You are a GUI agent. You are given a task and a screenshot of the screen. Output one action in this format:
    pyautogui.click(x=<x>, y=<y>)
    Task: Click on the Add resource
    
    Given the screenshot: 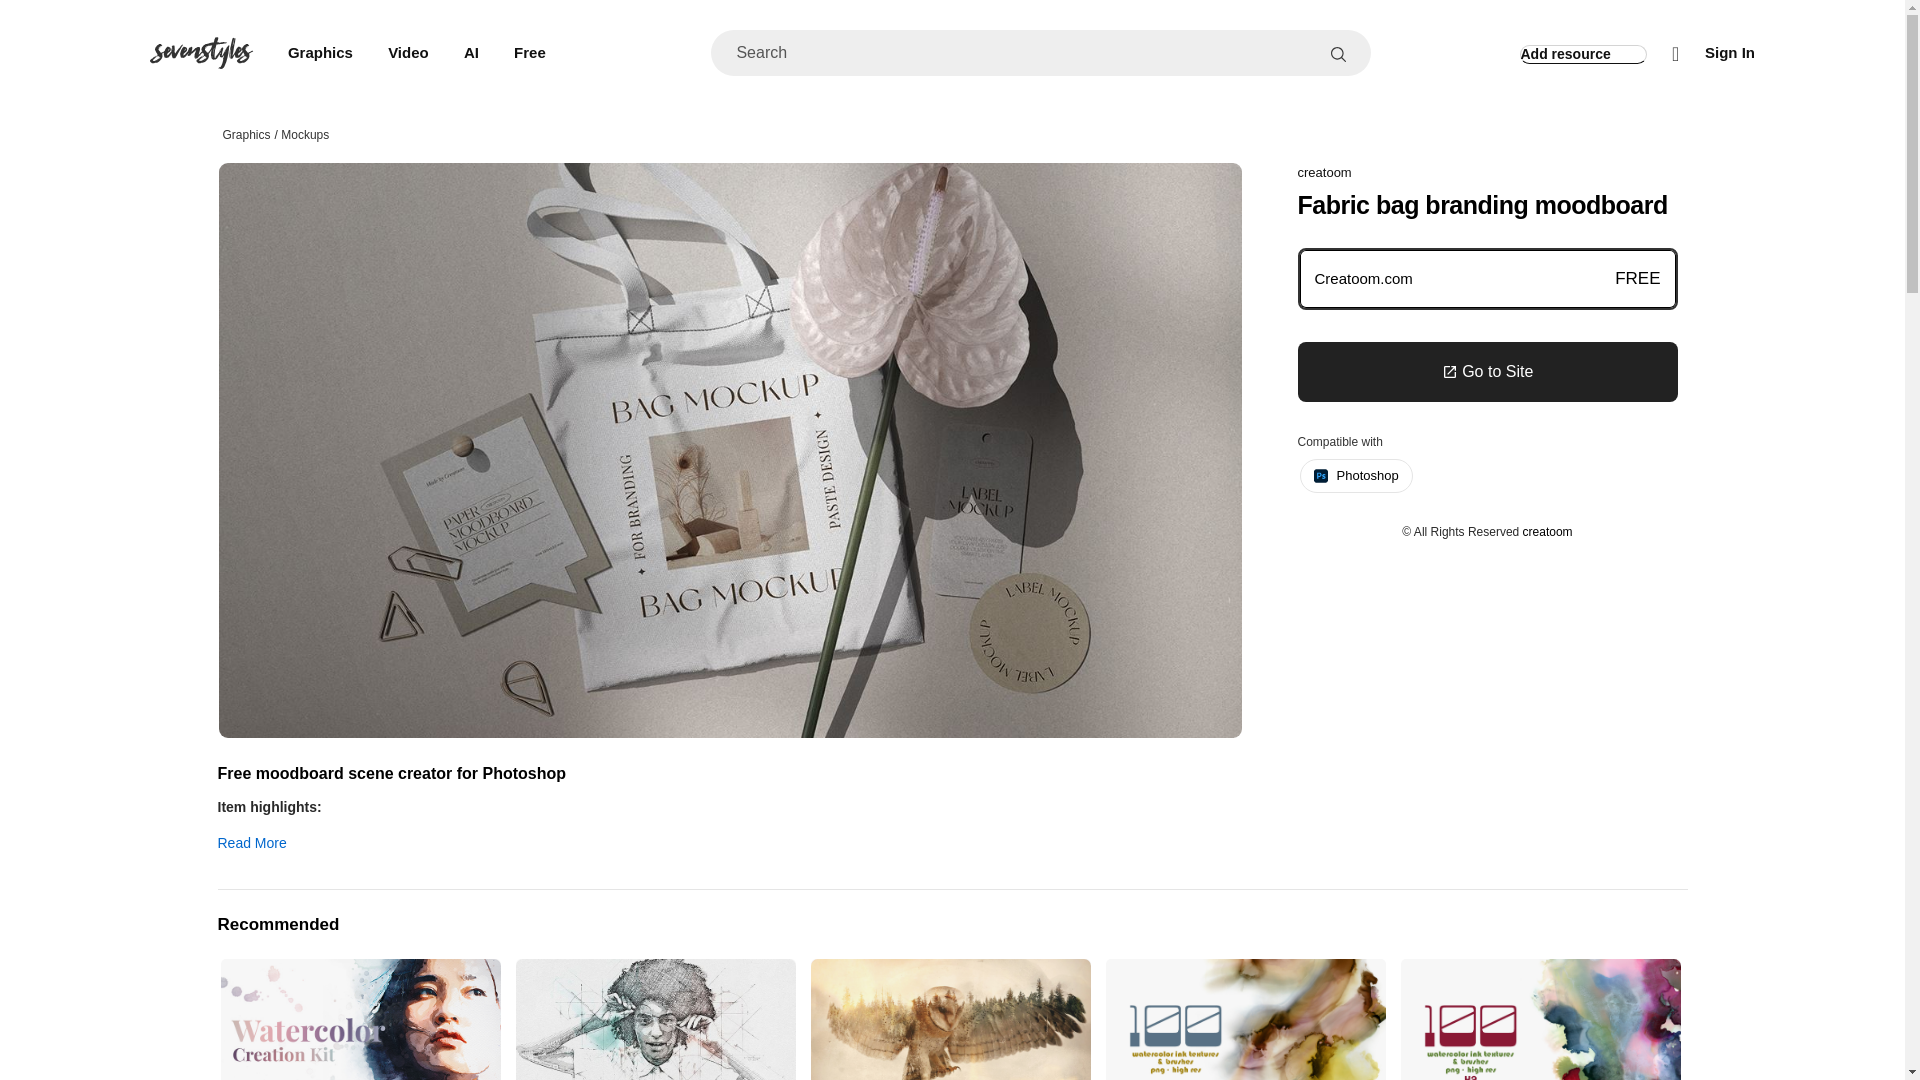 What is the action you would take?
    pyautogui.click(x=1584, y=54)
    